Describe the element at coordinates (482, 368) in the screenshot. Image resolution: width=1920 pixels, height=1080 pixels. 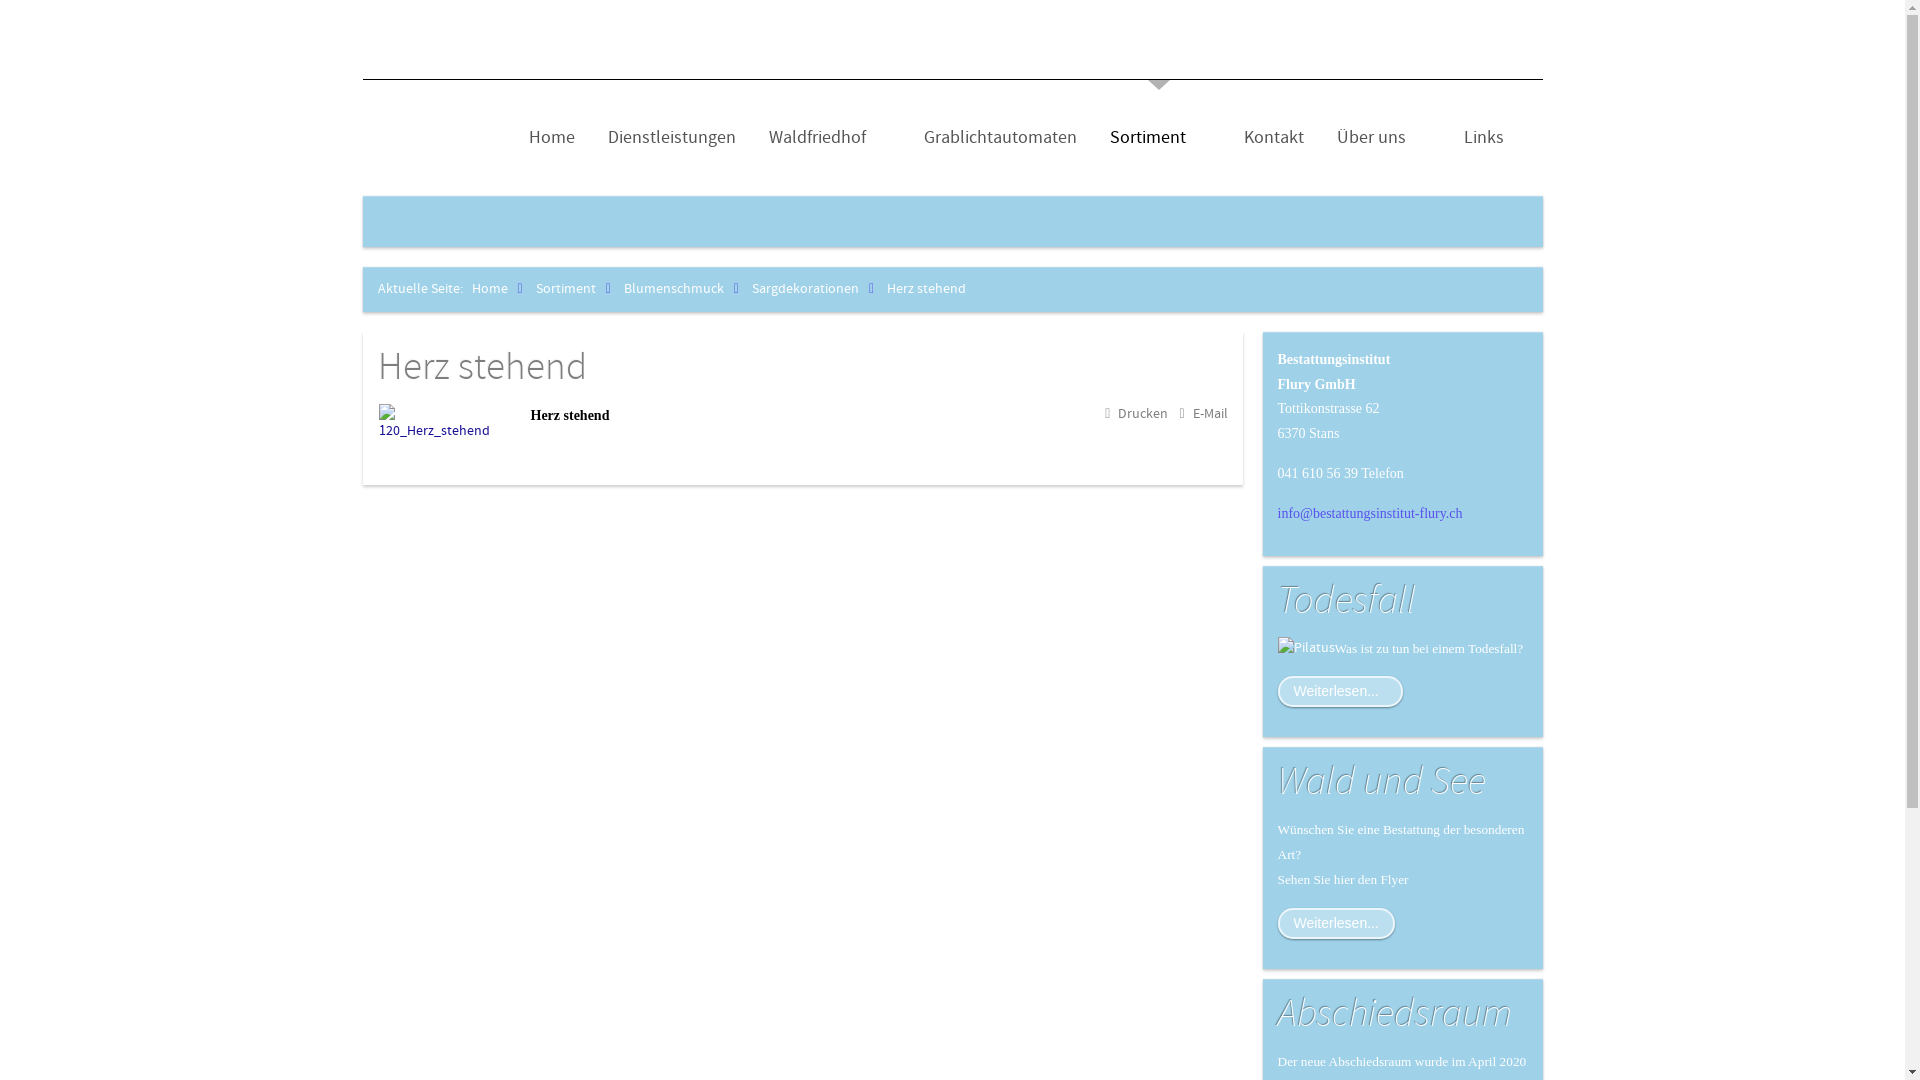
I see `Herz stehend` at that location.